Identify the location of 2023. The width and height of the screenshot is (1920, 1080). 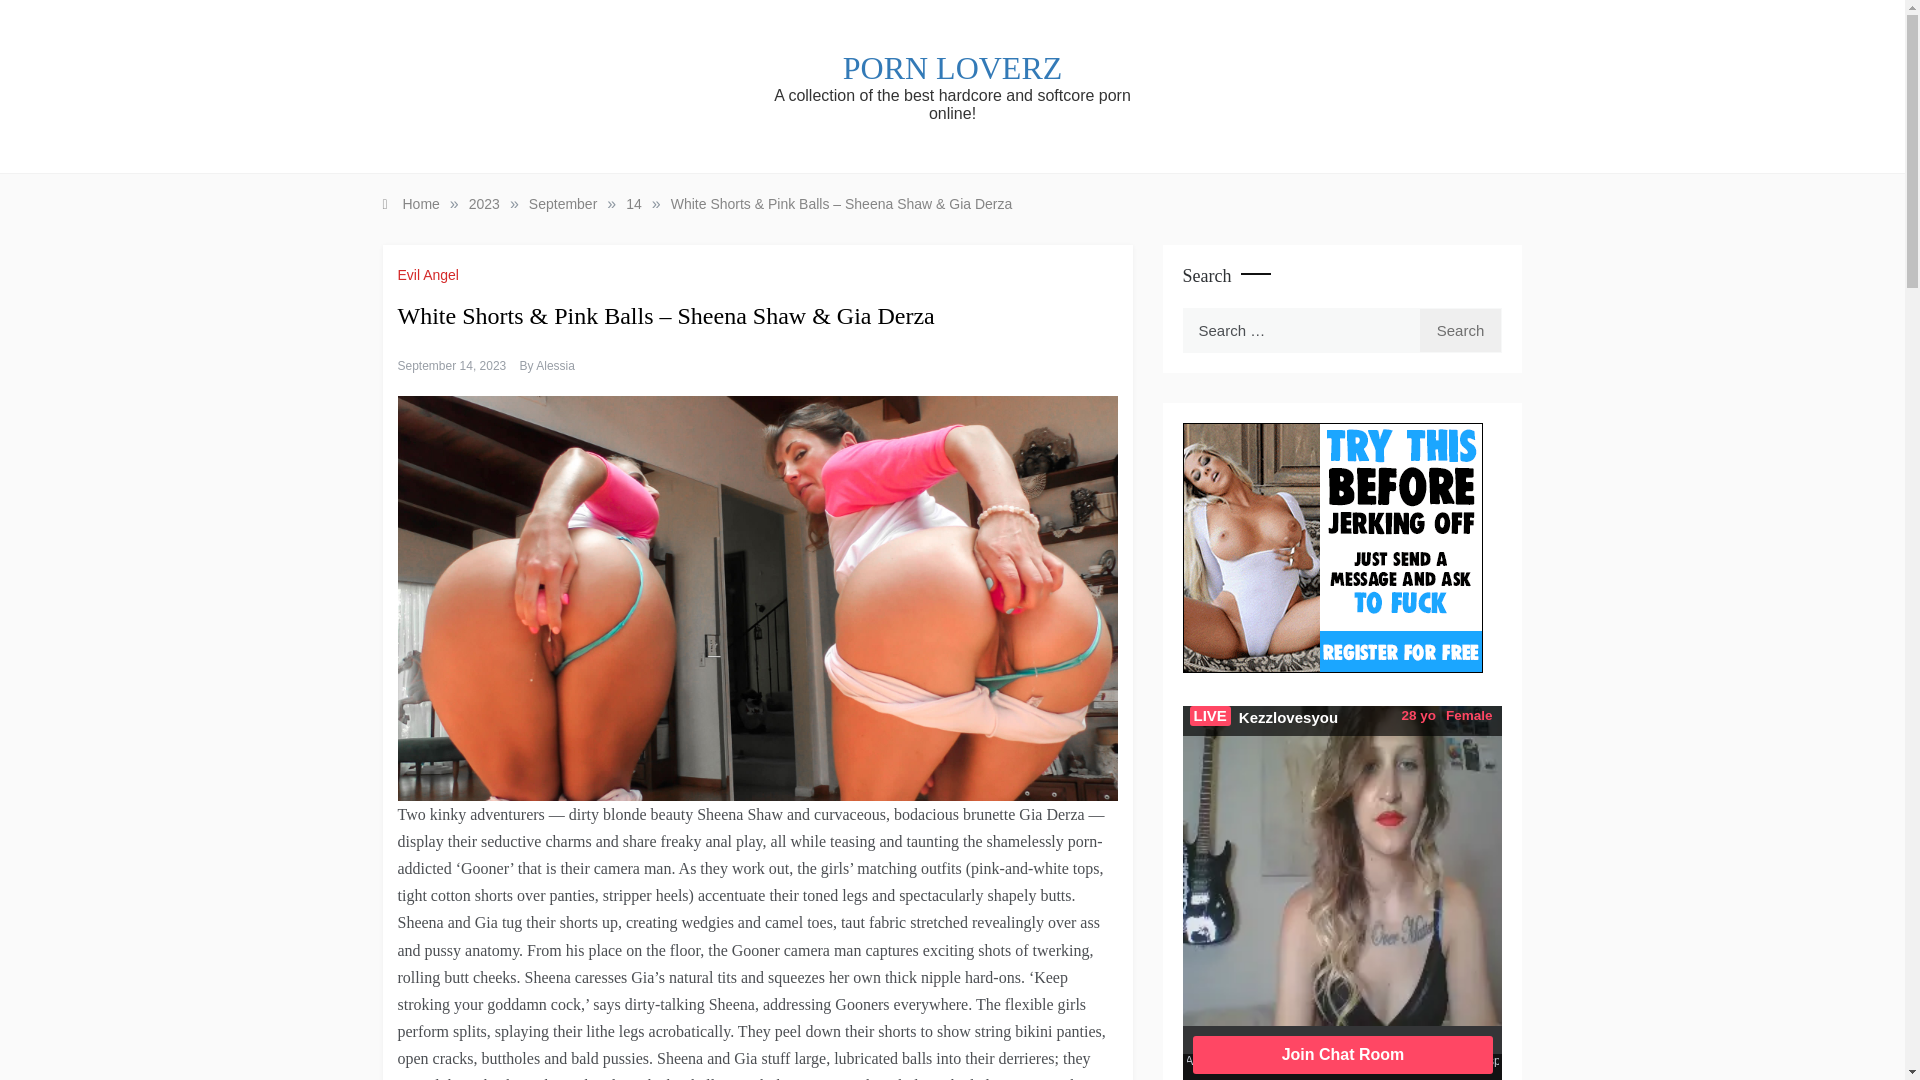
(484, 203).